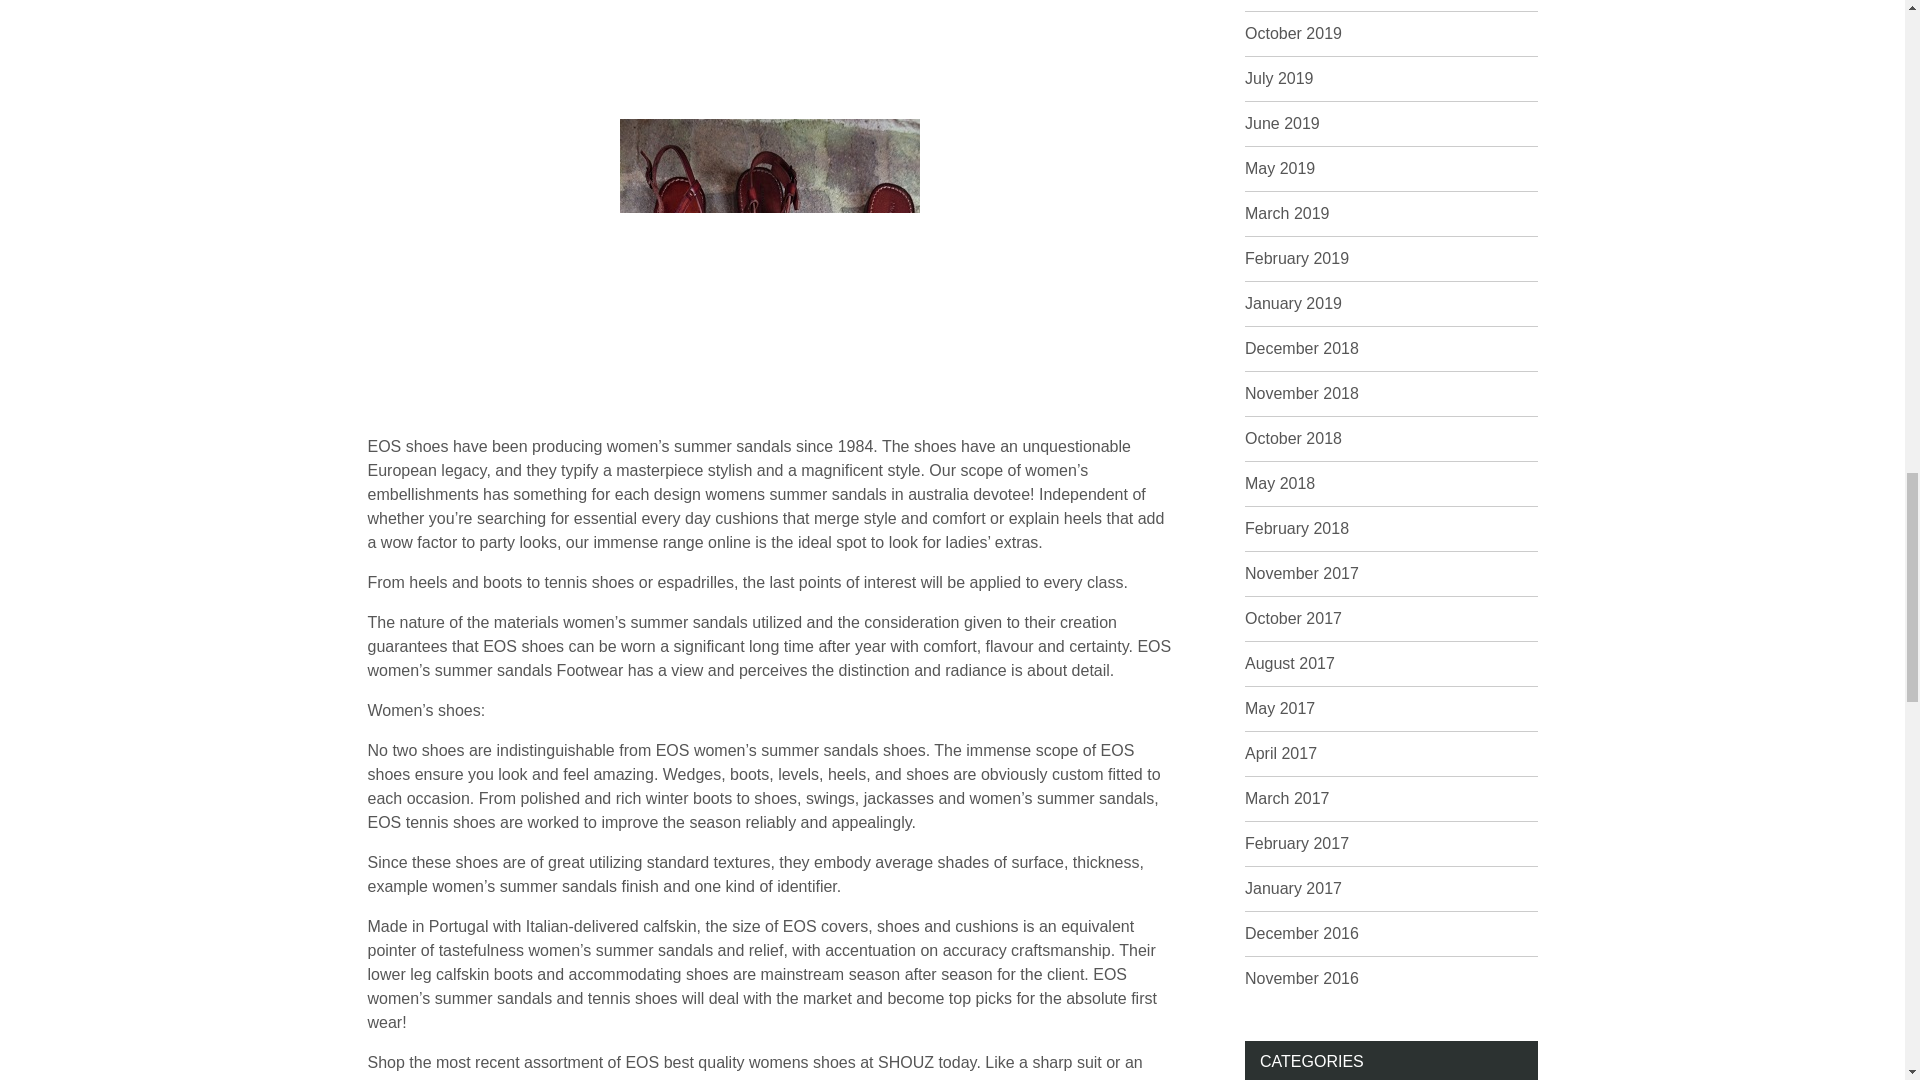  Describe the element at coordinates (770, 268) in the screenshot. I see `womens summer sandals` at that location.